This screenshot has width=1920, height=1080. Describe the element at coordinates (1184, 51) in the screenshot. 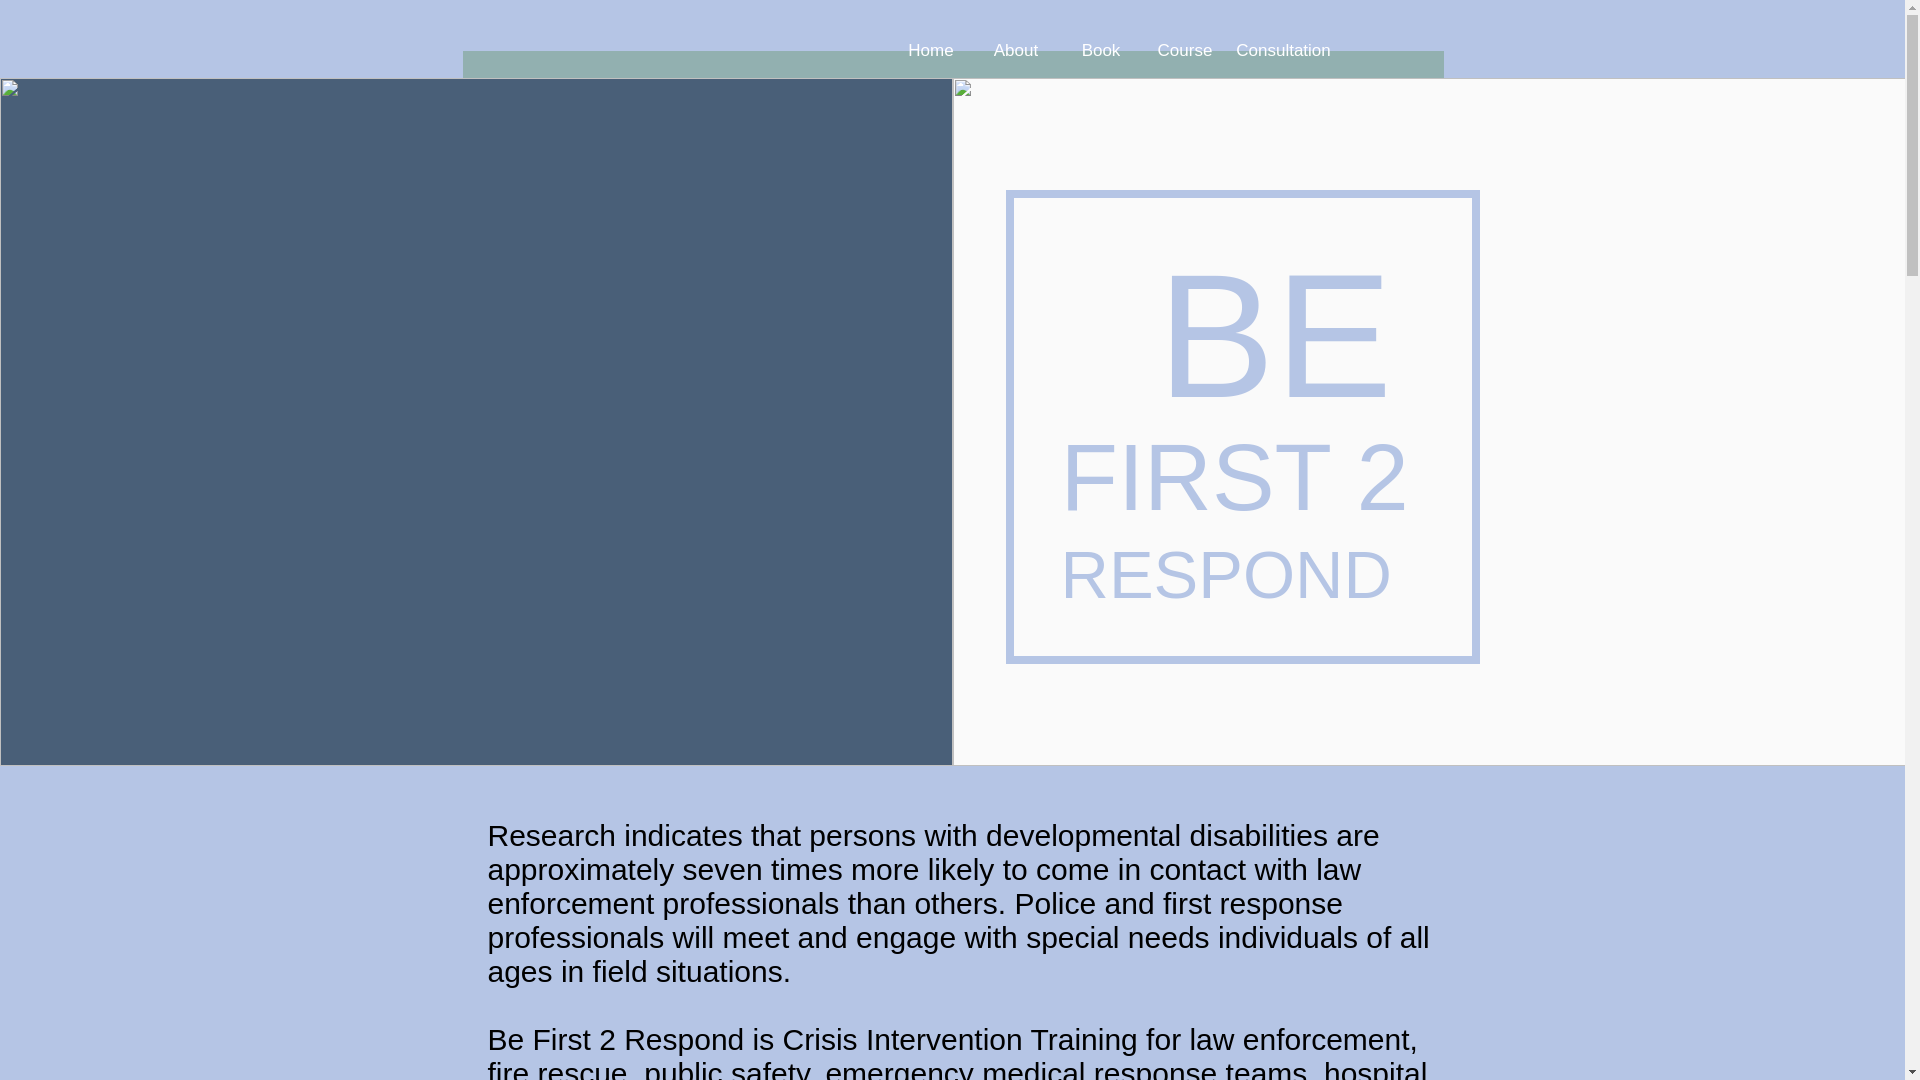

I see `Course` at that location.